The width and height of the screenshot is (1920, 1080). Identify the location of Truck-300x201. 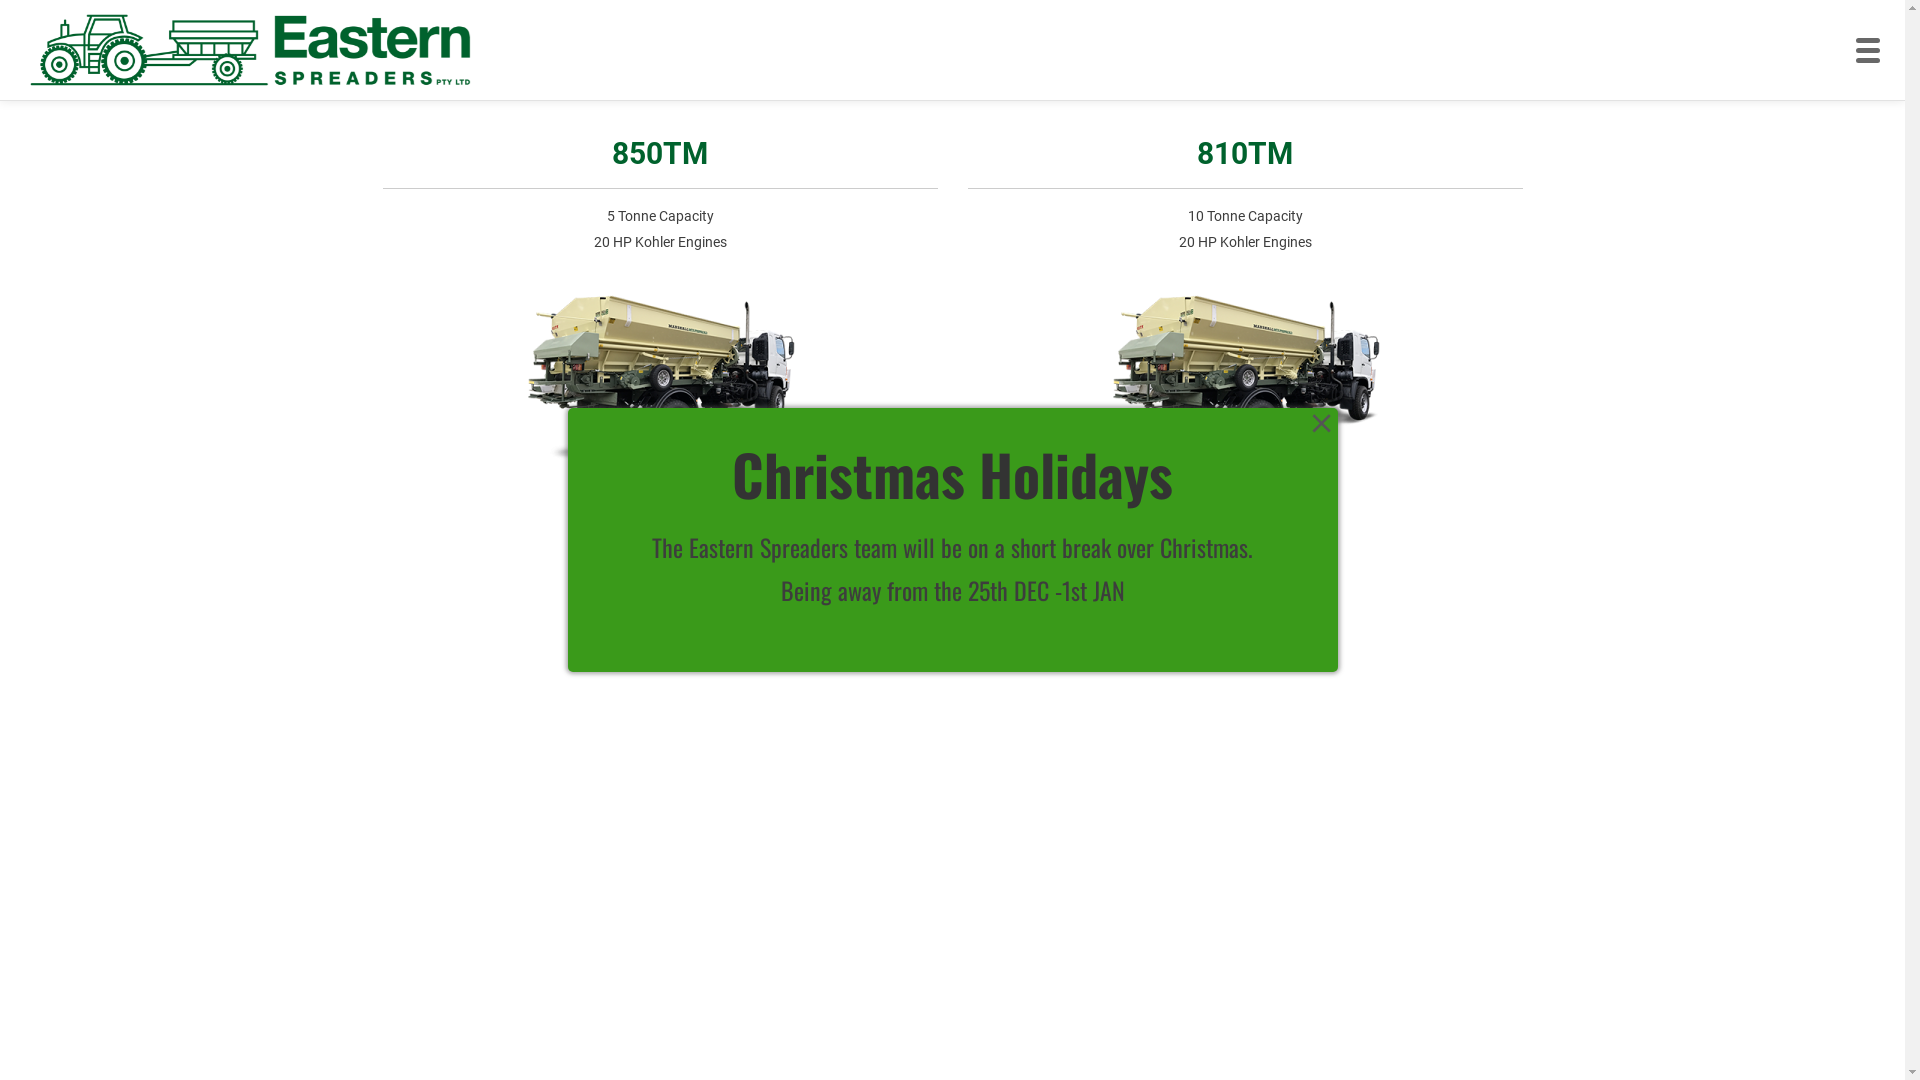
(1245, 386).